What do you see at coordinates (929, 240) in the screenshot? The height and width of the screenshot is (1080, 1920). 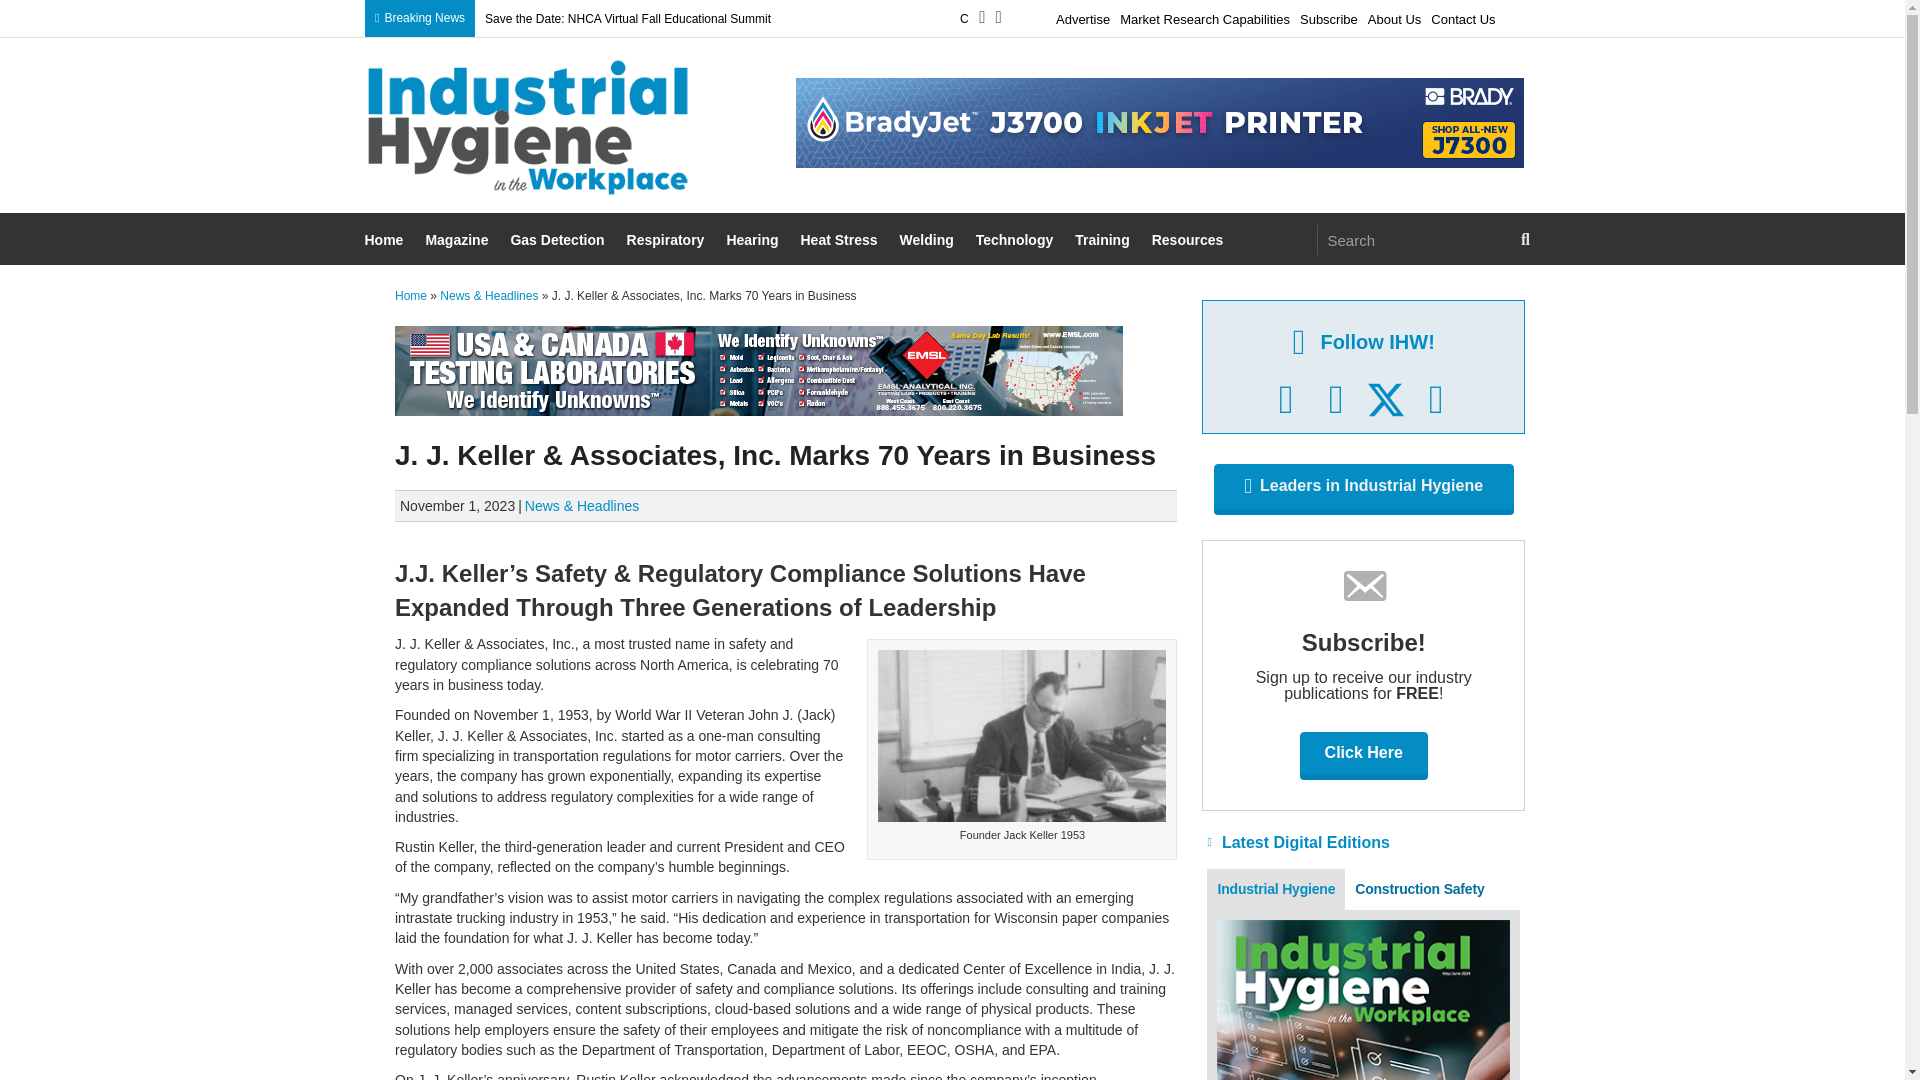 I see `Welding` at bounding box center [929, 240].